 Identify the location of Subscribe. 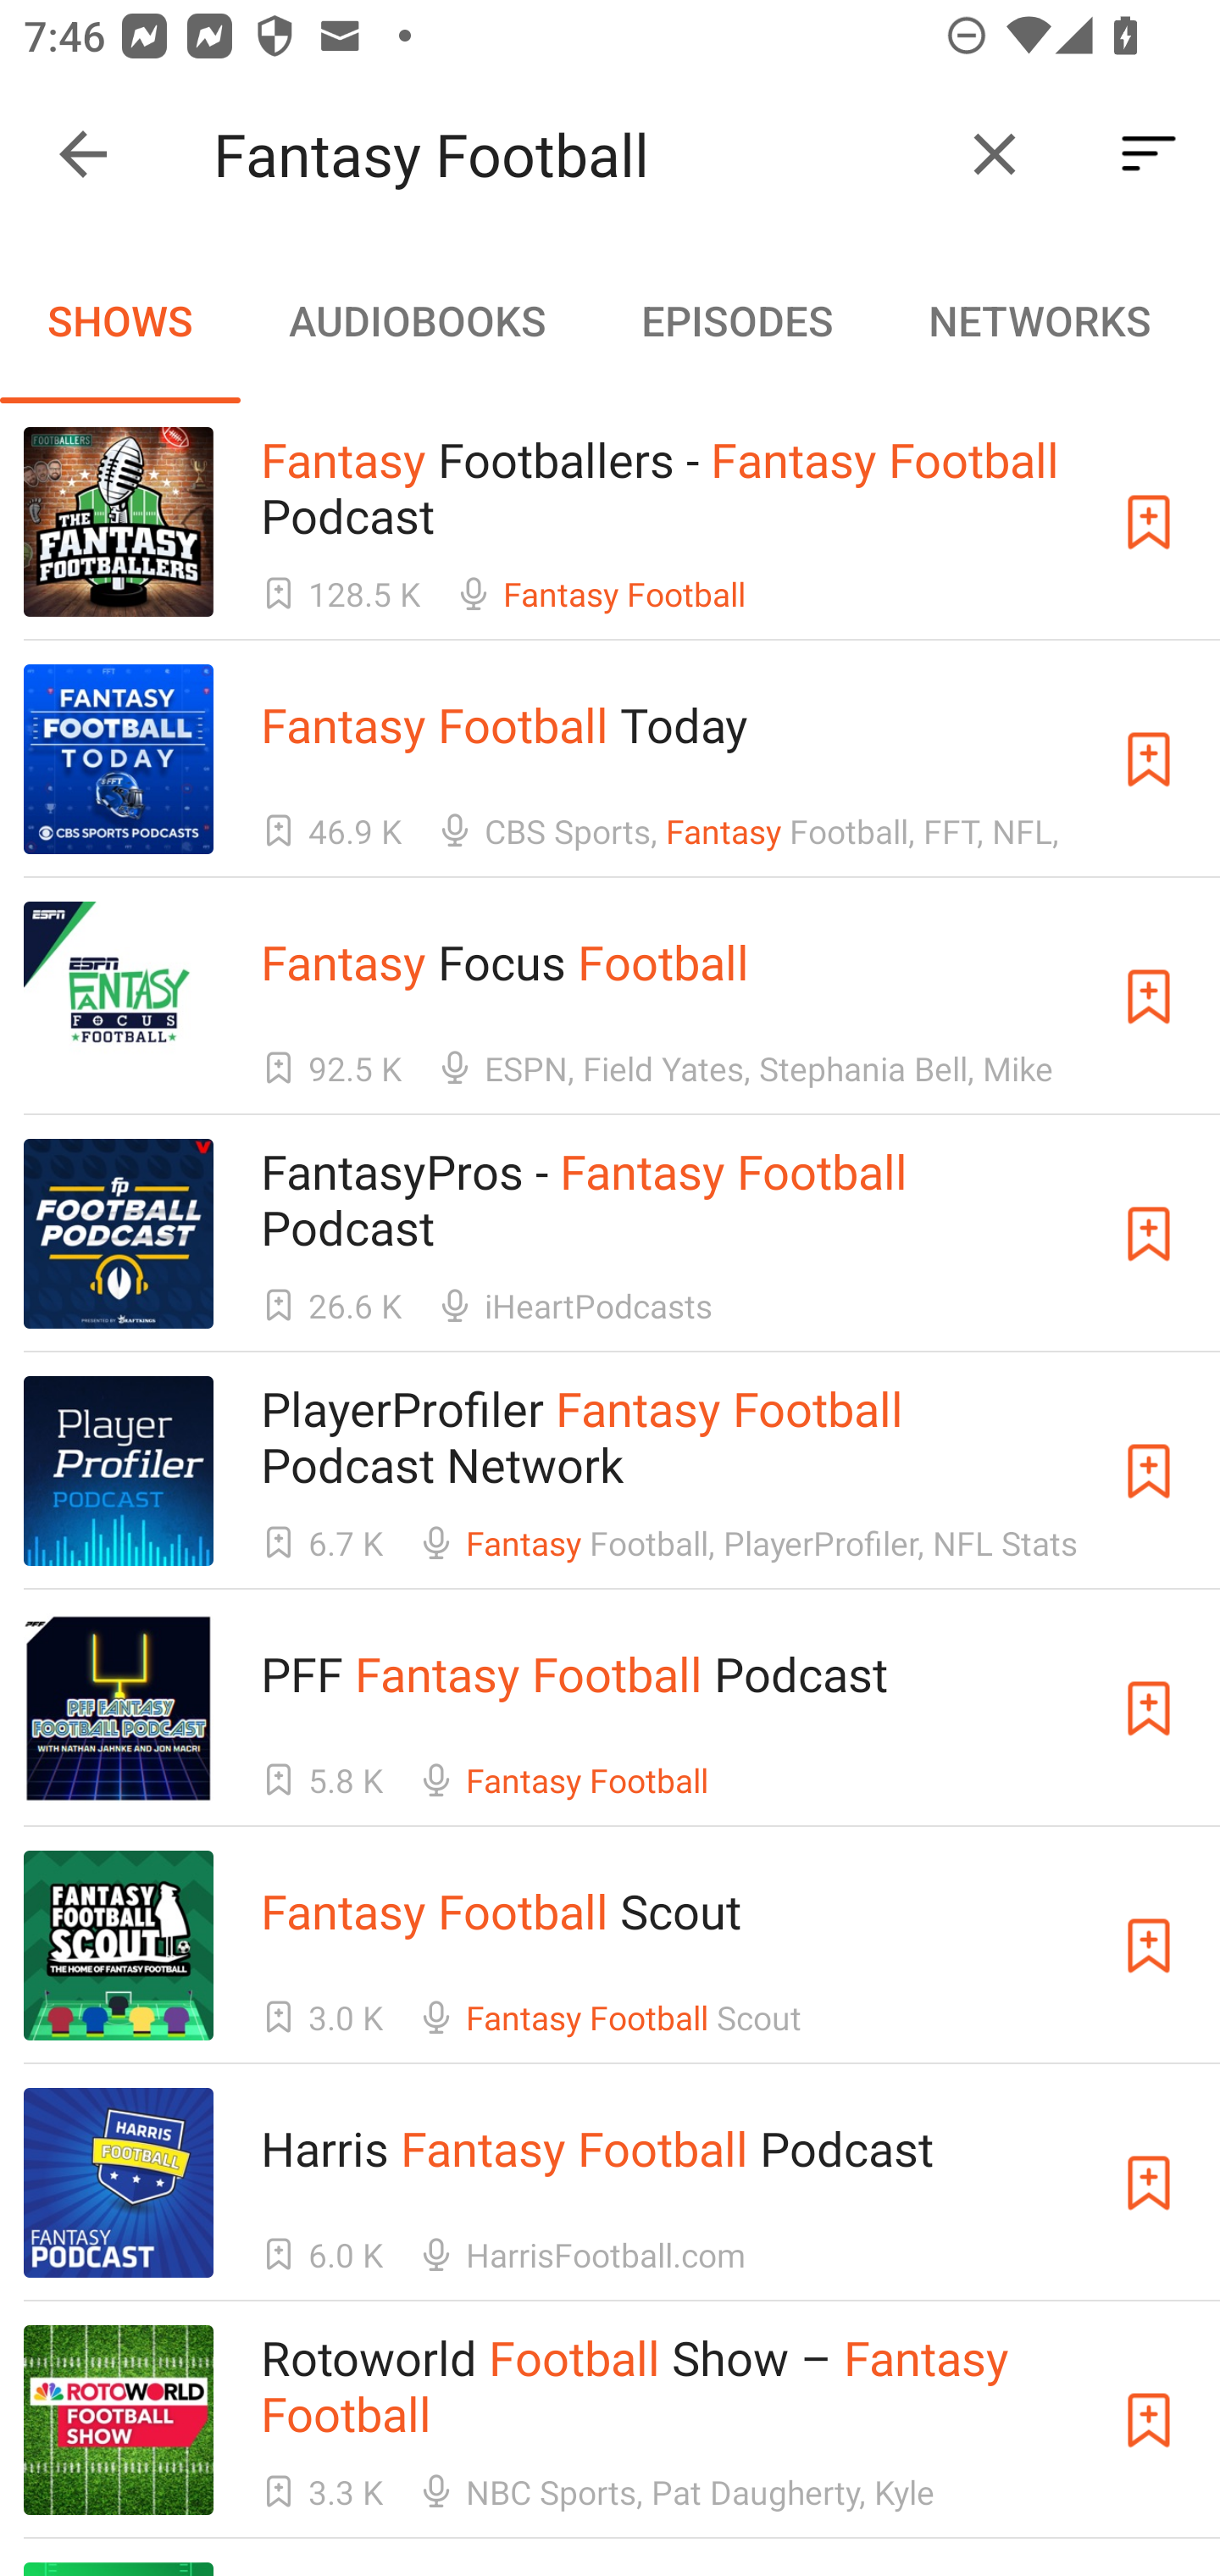
(1149, 1708).